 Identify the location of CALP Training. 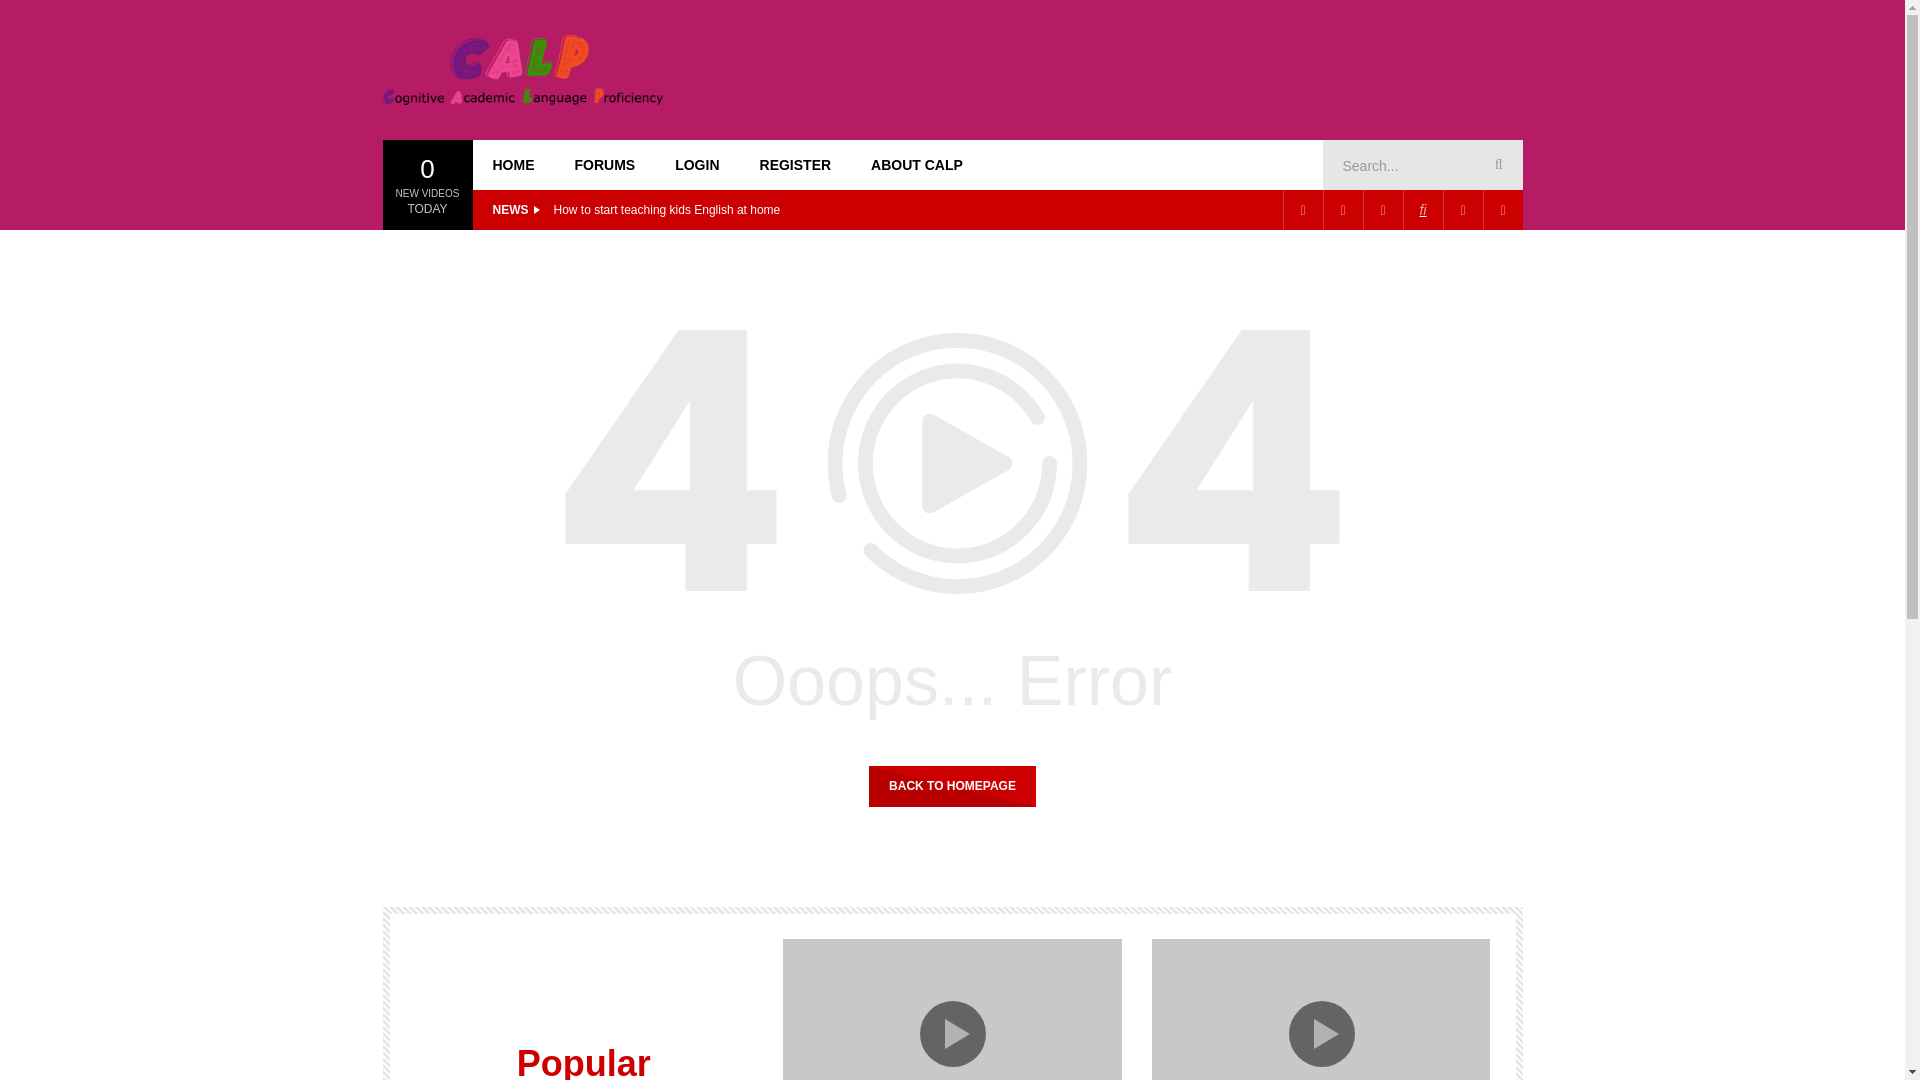
(522, 69).